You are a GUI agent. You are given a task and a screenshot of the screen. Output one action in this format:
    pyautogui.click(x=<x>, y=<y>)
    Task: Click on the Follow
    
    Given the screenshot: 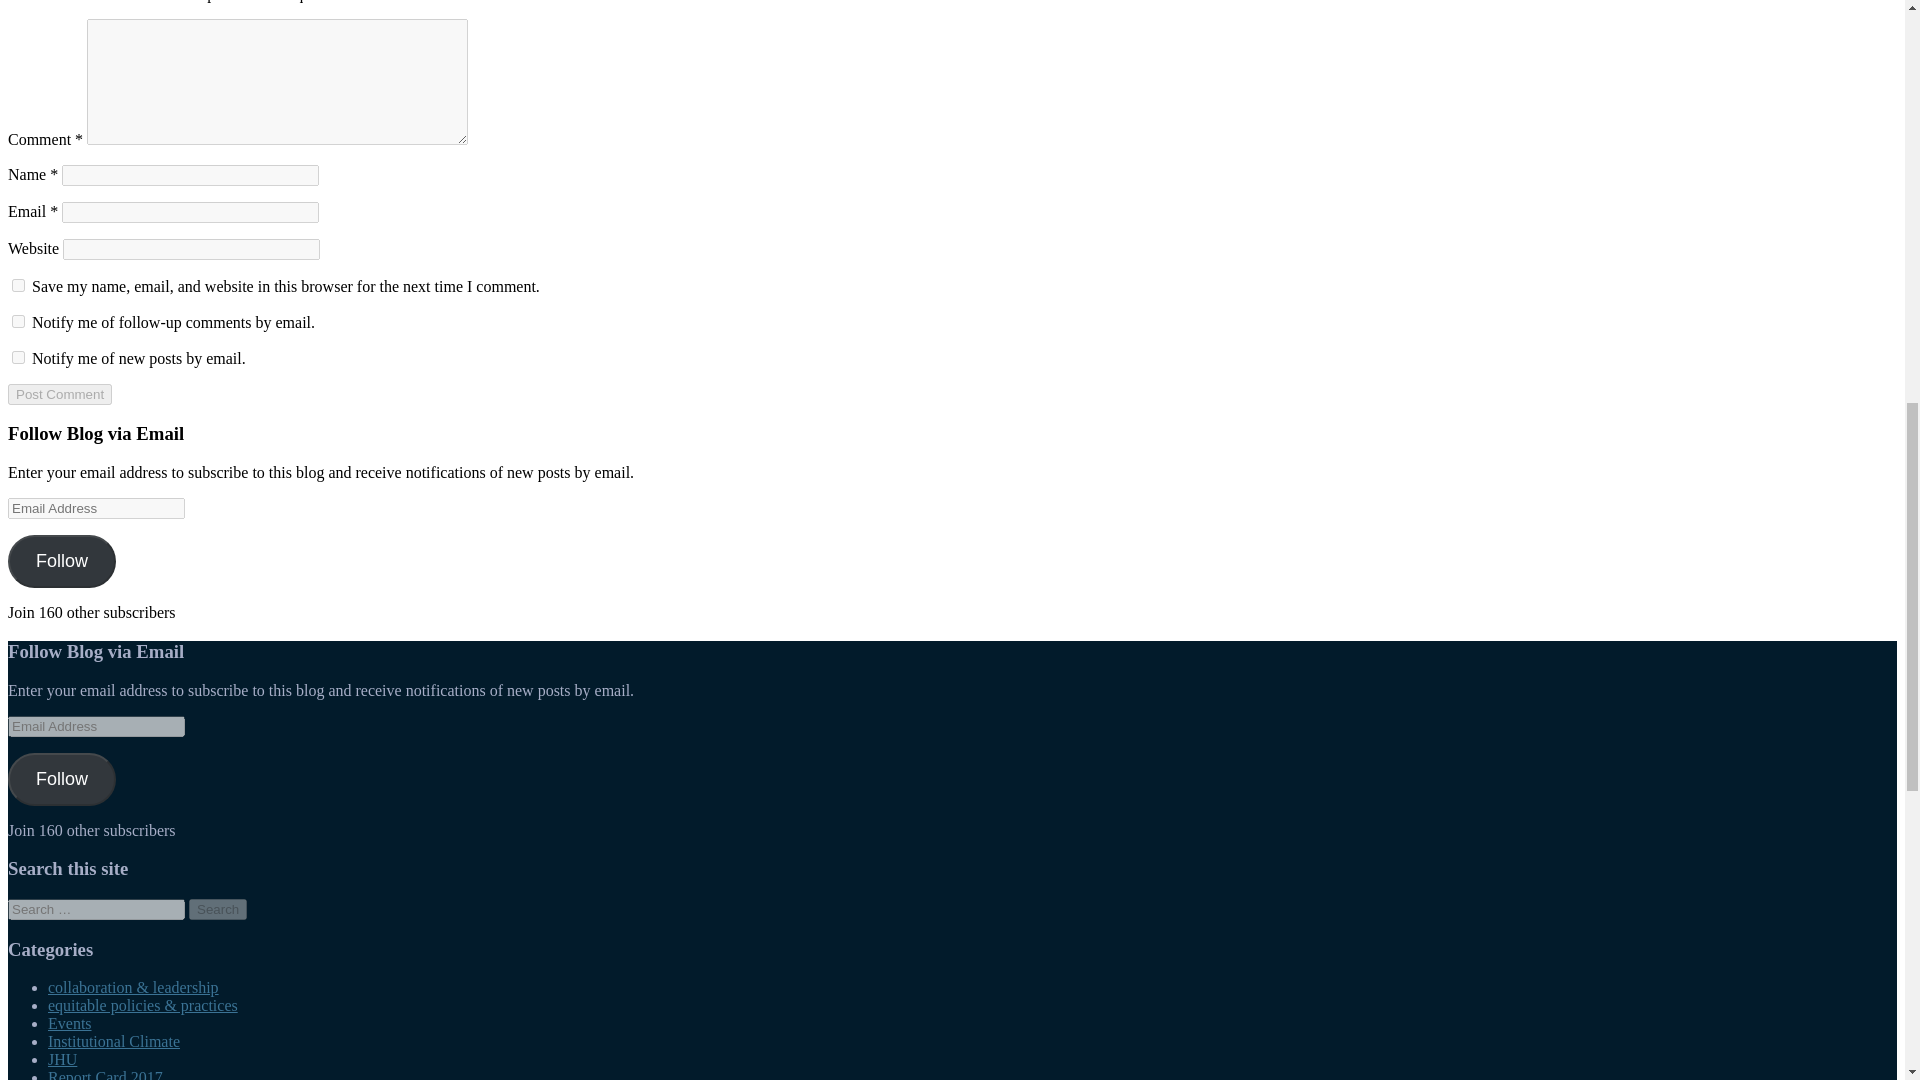 What is the action you would take?
    pyautogui.click(x=61, y=778)
    